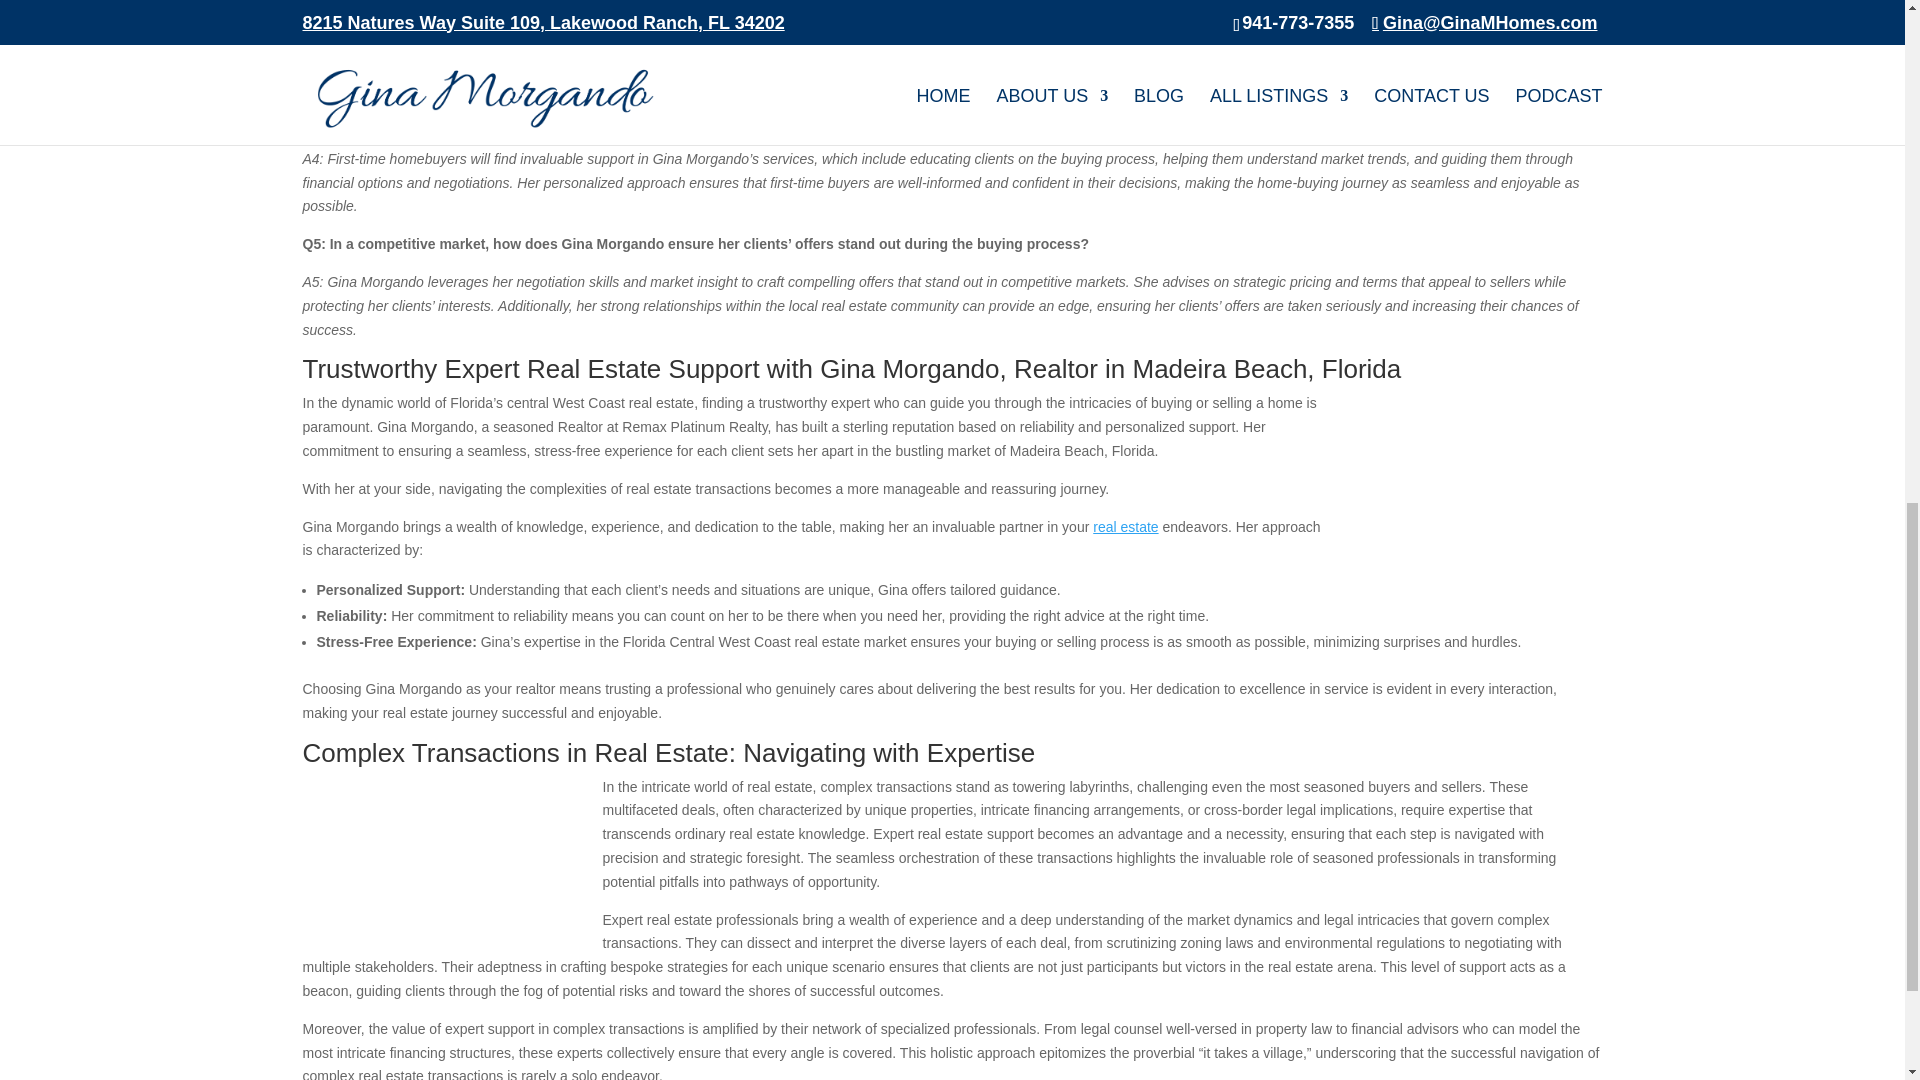 This screenshot has height=1080, width=1920. I want to click on real estate, so click(1124, 526).